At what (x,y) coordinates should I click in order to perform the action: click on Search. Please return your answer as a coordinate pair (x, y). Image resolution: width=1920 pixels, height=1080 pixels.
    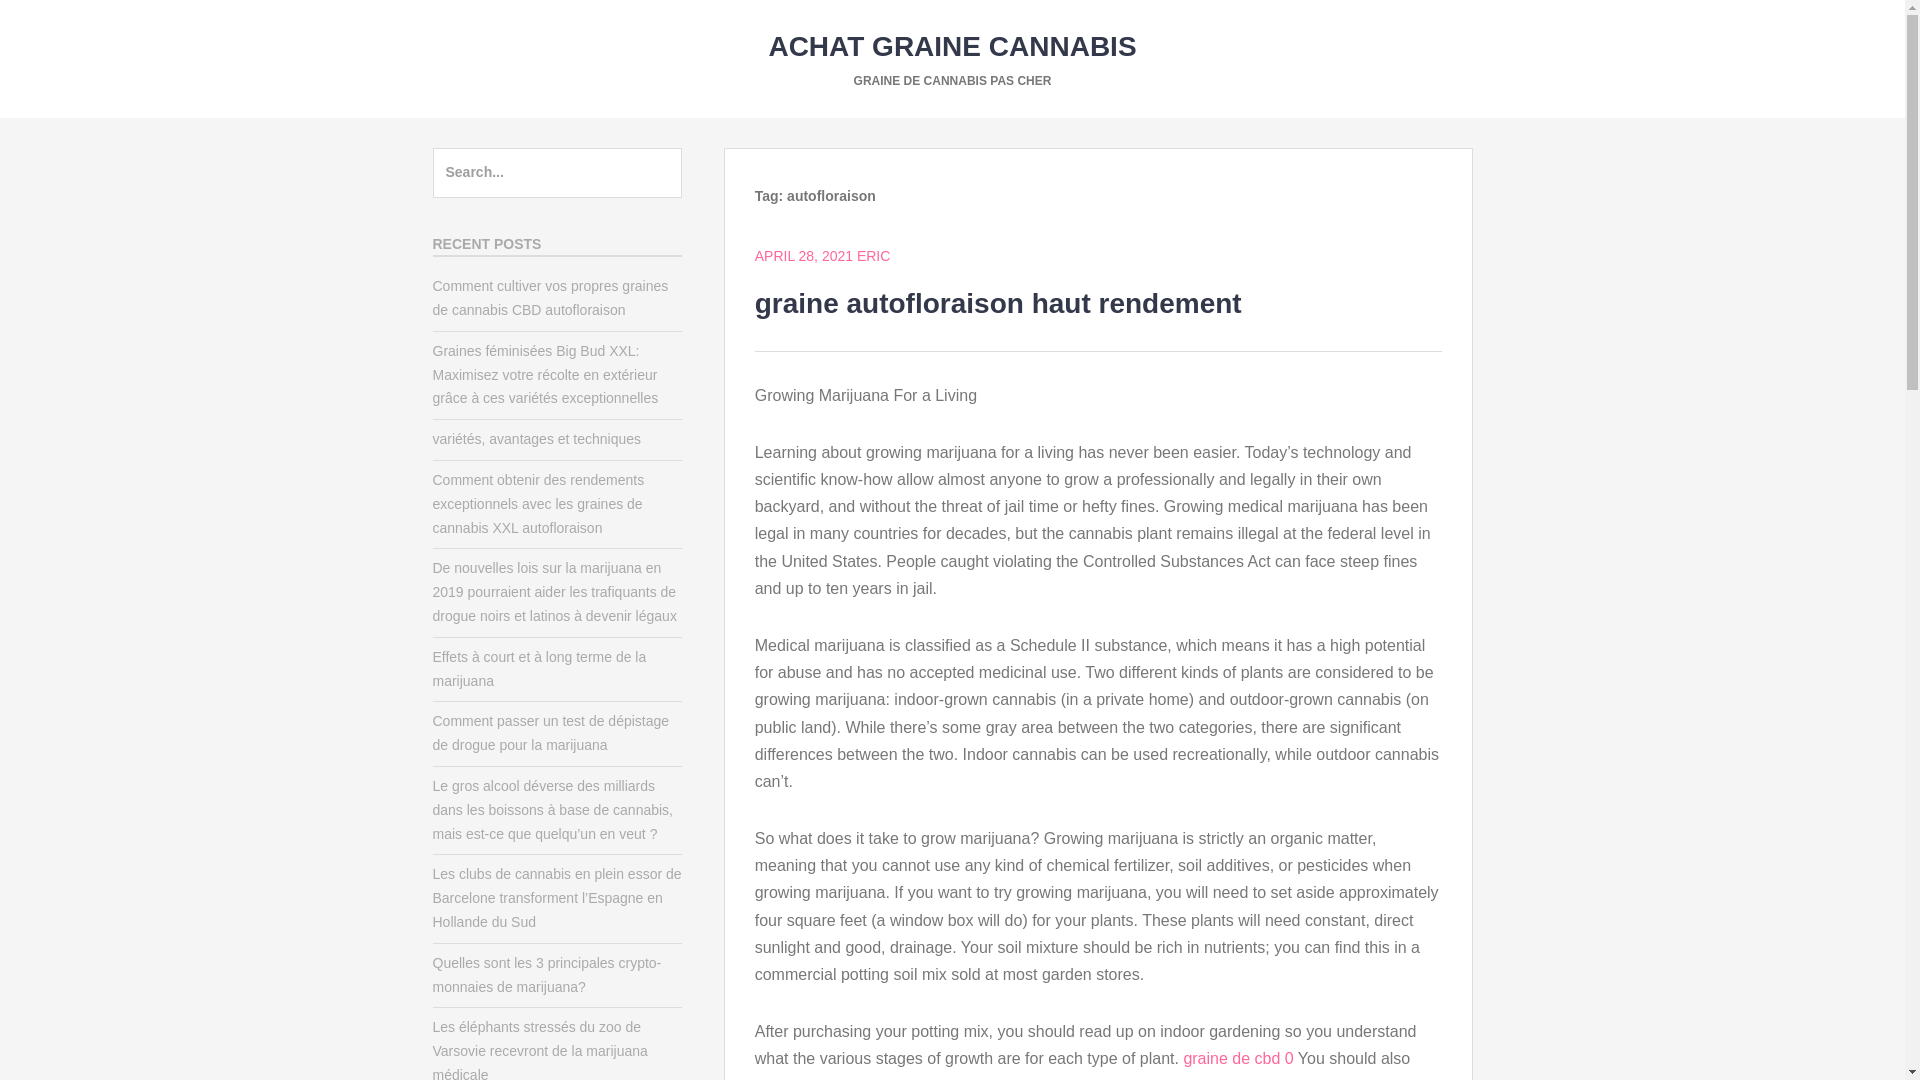
    Looking at the image, I should click on (58, 24).